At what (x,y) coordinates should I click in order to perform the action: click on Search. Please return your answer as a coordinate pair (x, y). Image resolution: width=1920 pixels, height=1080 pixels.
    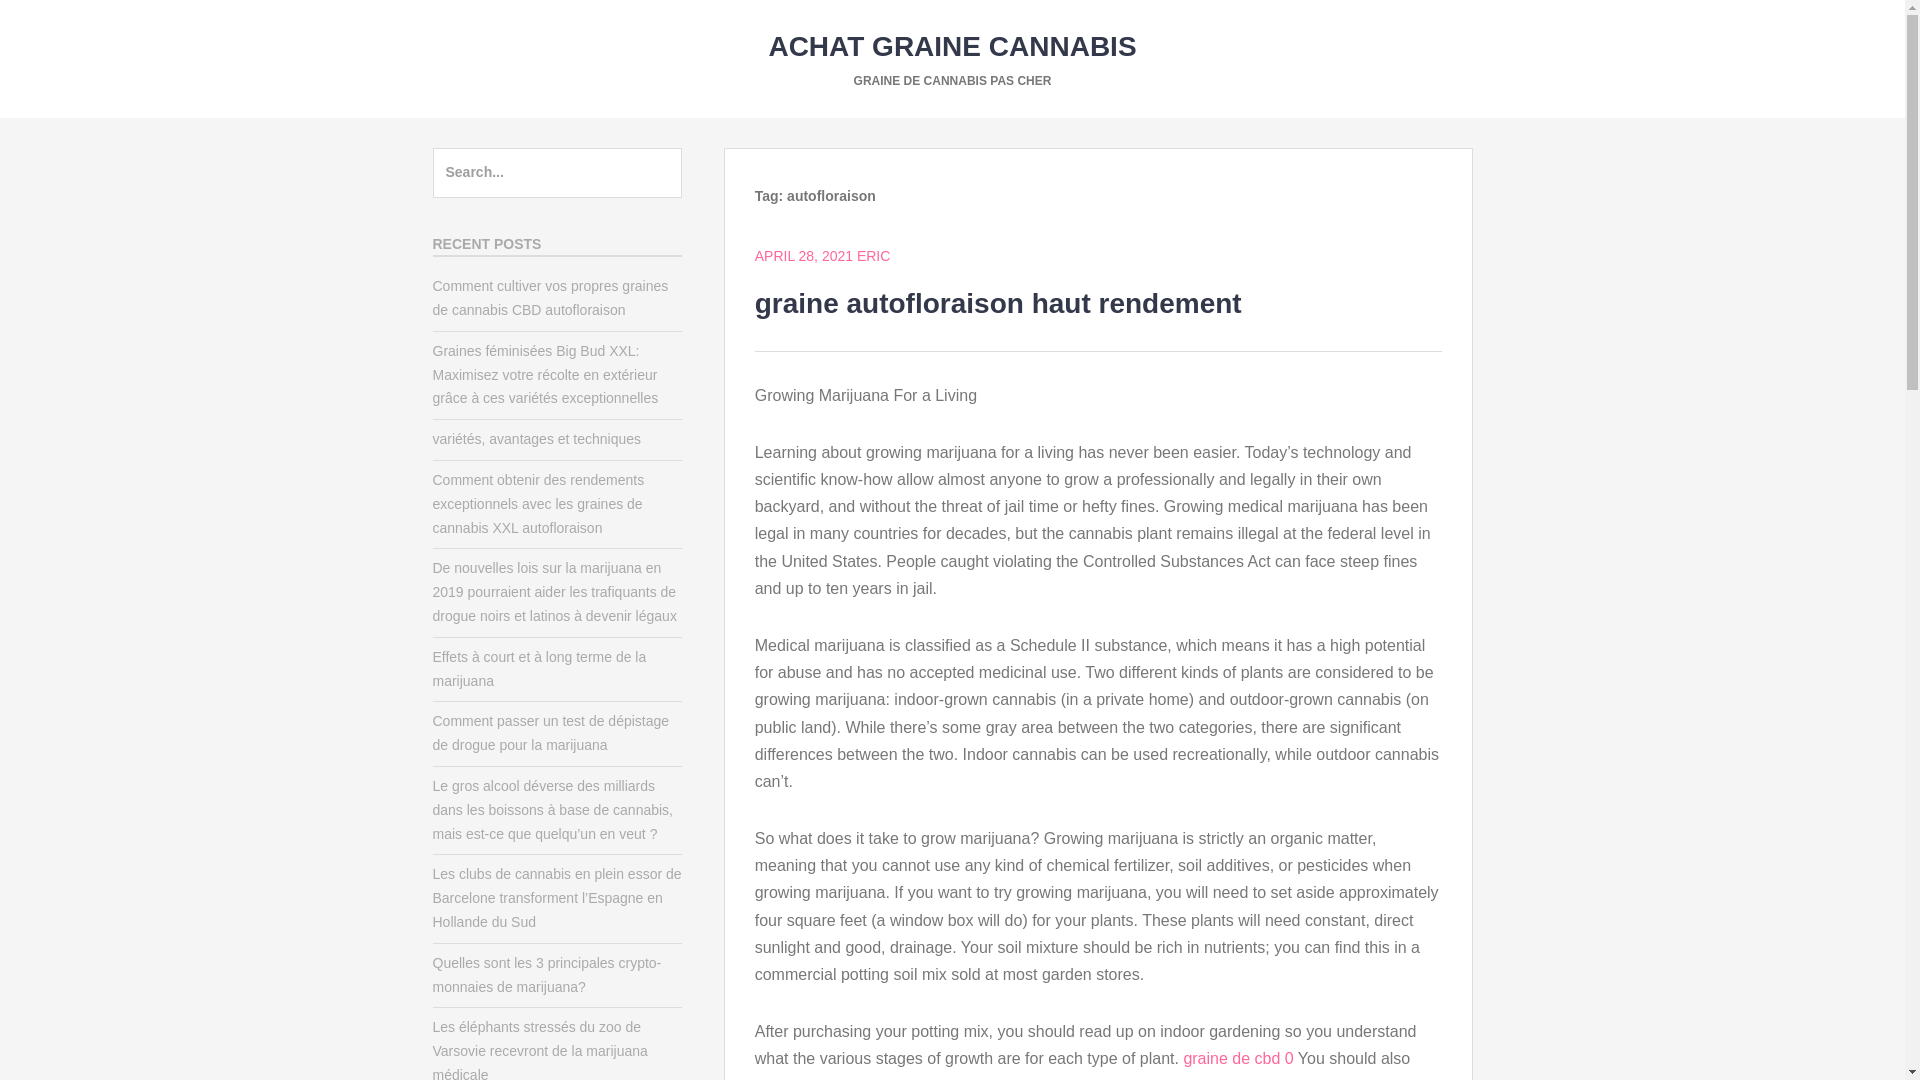
    Looking at the image, I should click on (58, 24).